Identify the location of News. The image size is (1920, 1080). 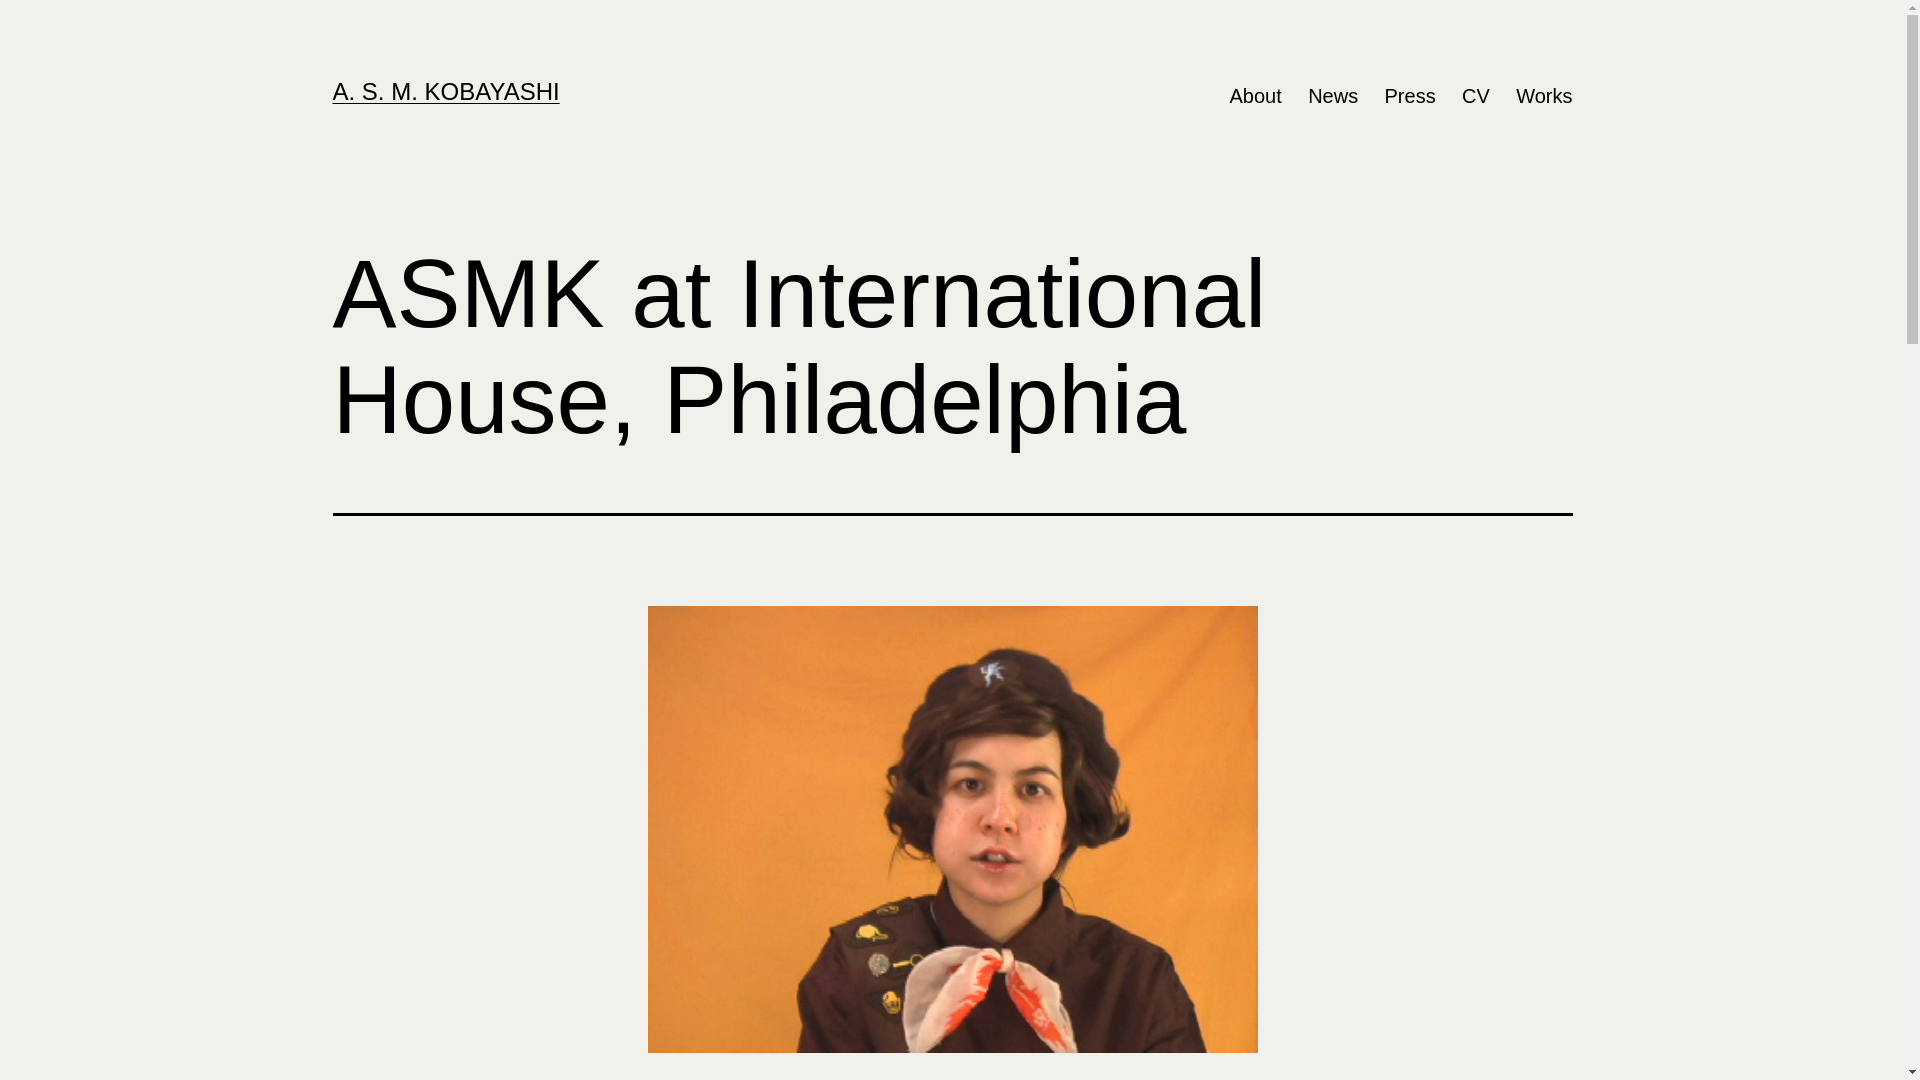
(1333, 96).